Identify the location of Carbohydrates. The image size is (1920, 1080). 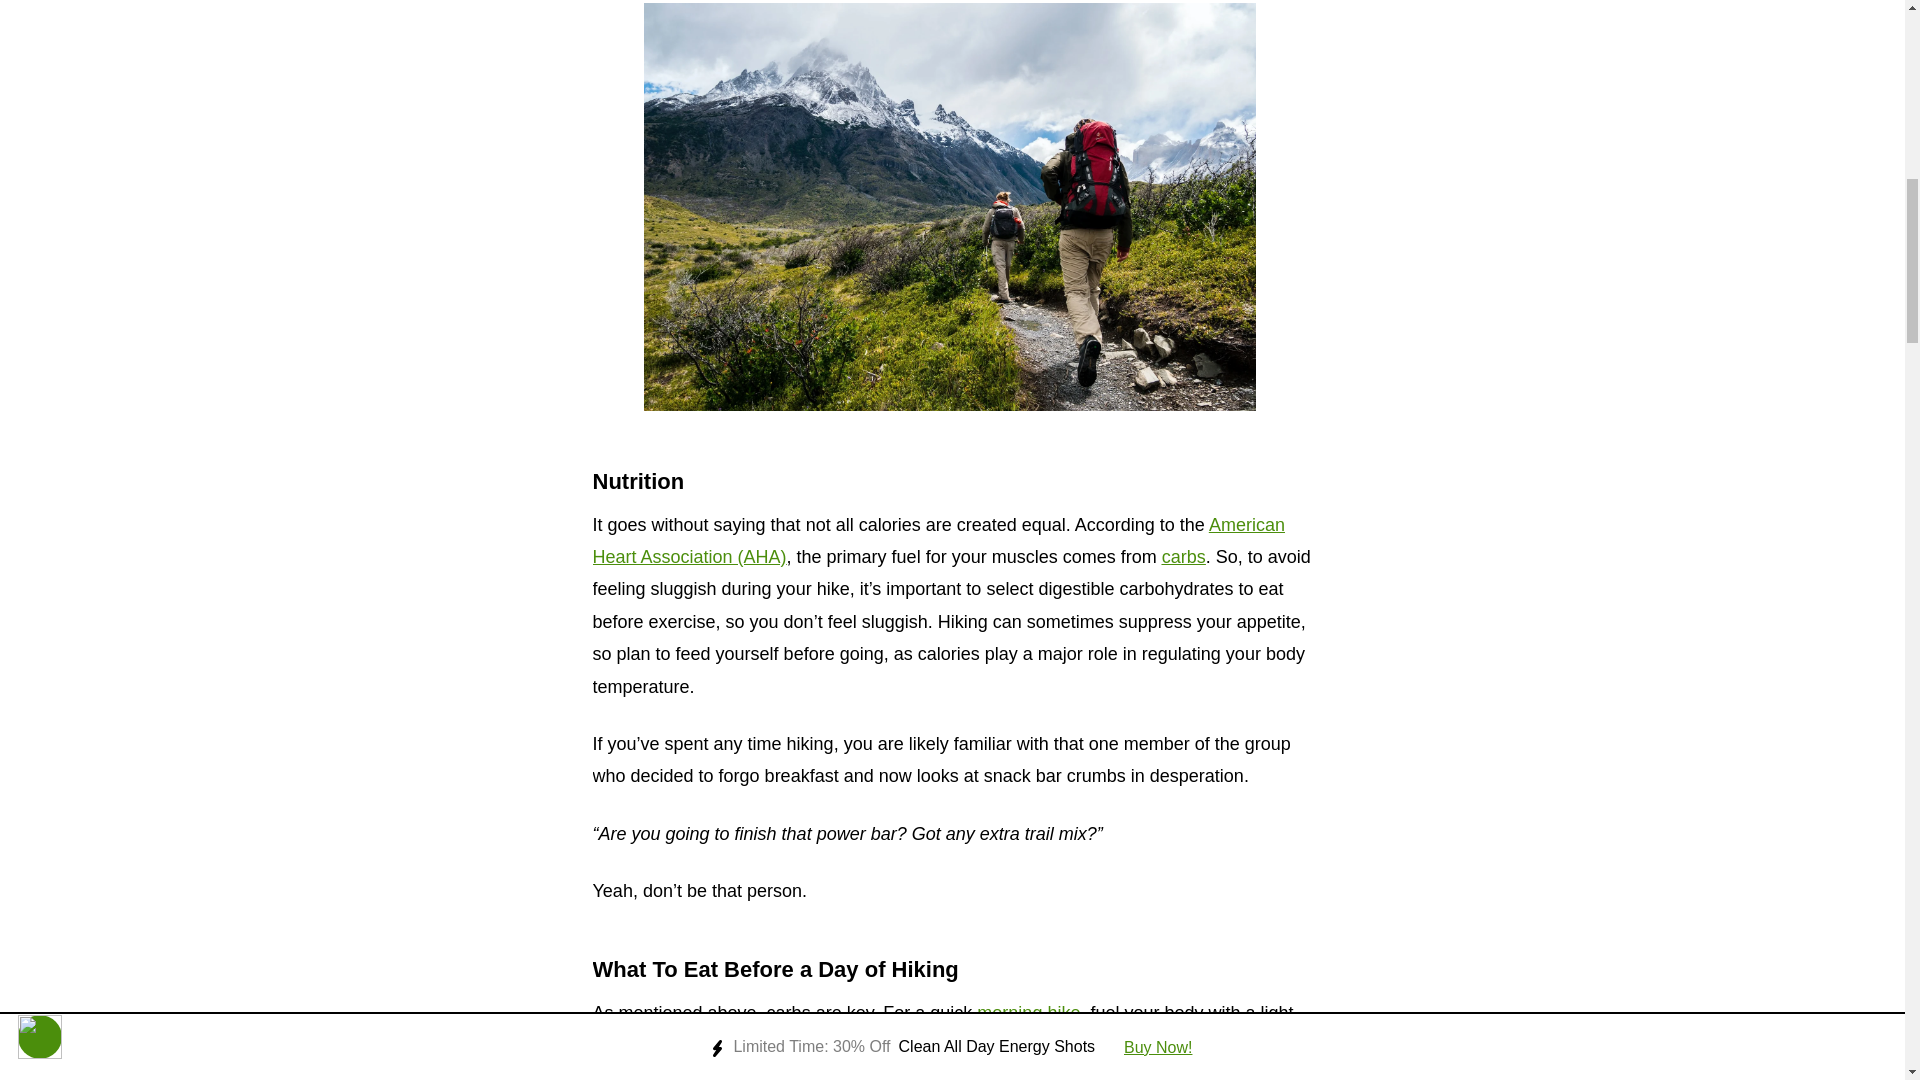
(1183, 556).